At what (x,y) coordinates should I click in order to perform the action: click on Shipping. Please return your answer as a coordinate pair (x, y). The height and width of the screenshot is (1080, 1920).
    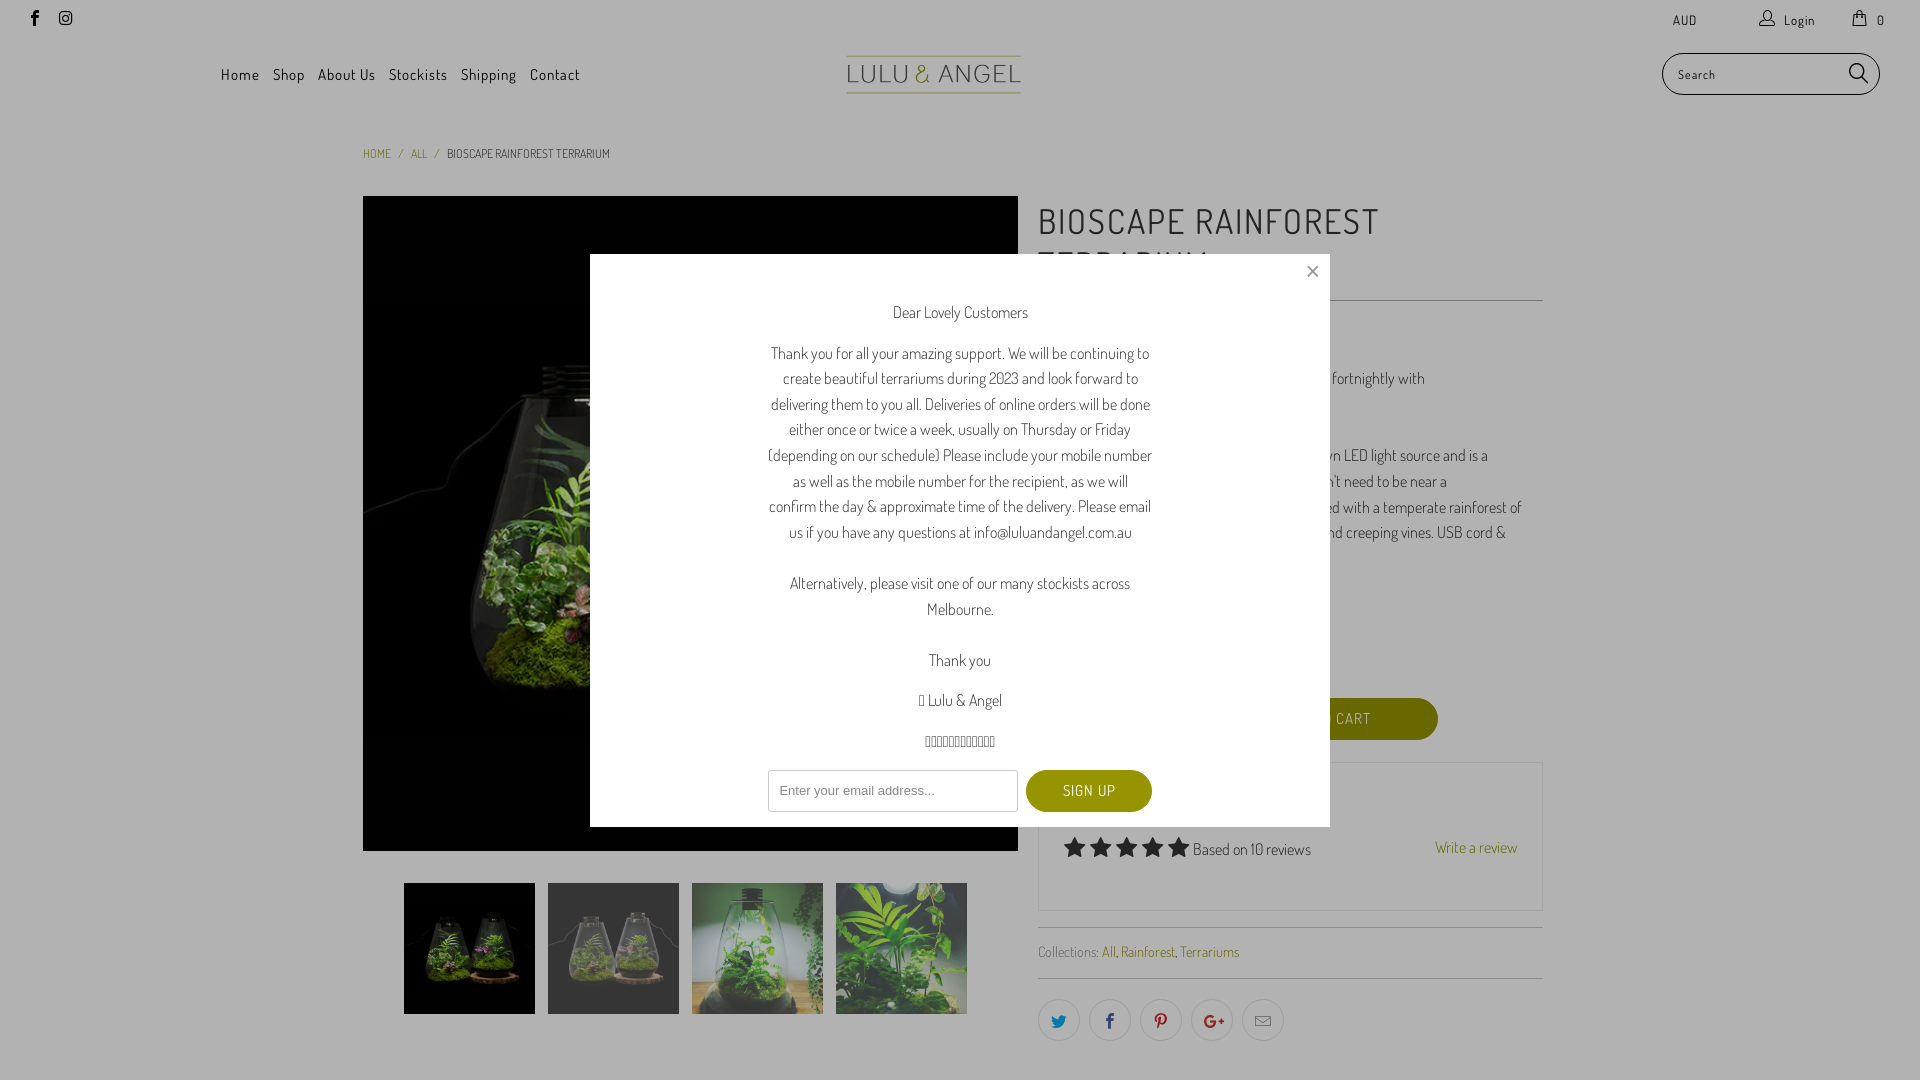
    Looking at the image, I should click on (489, 76).